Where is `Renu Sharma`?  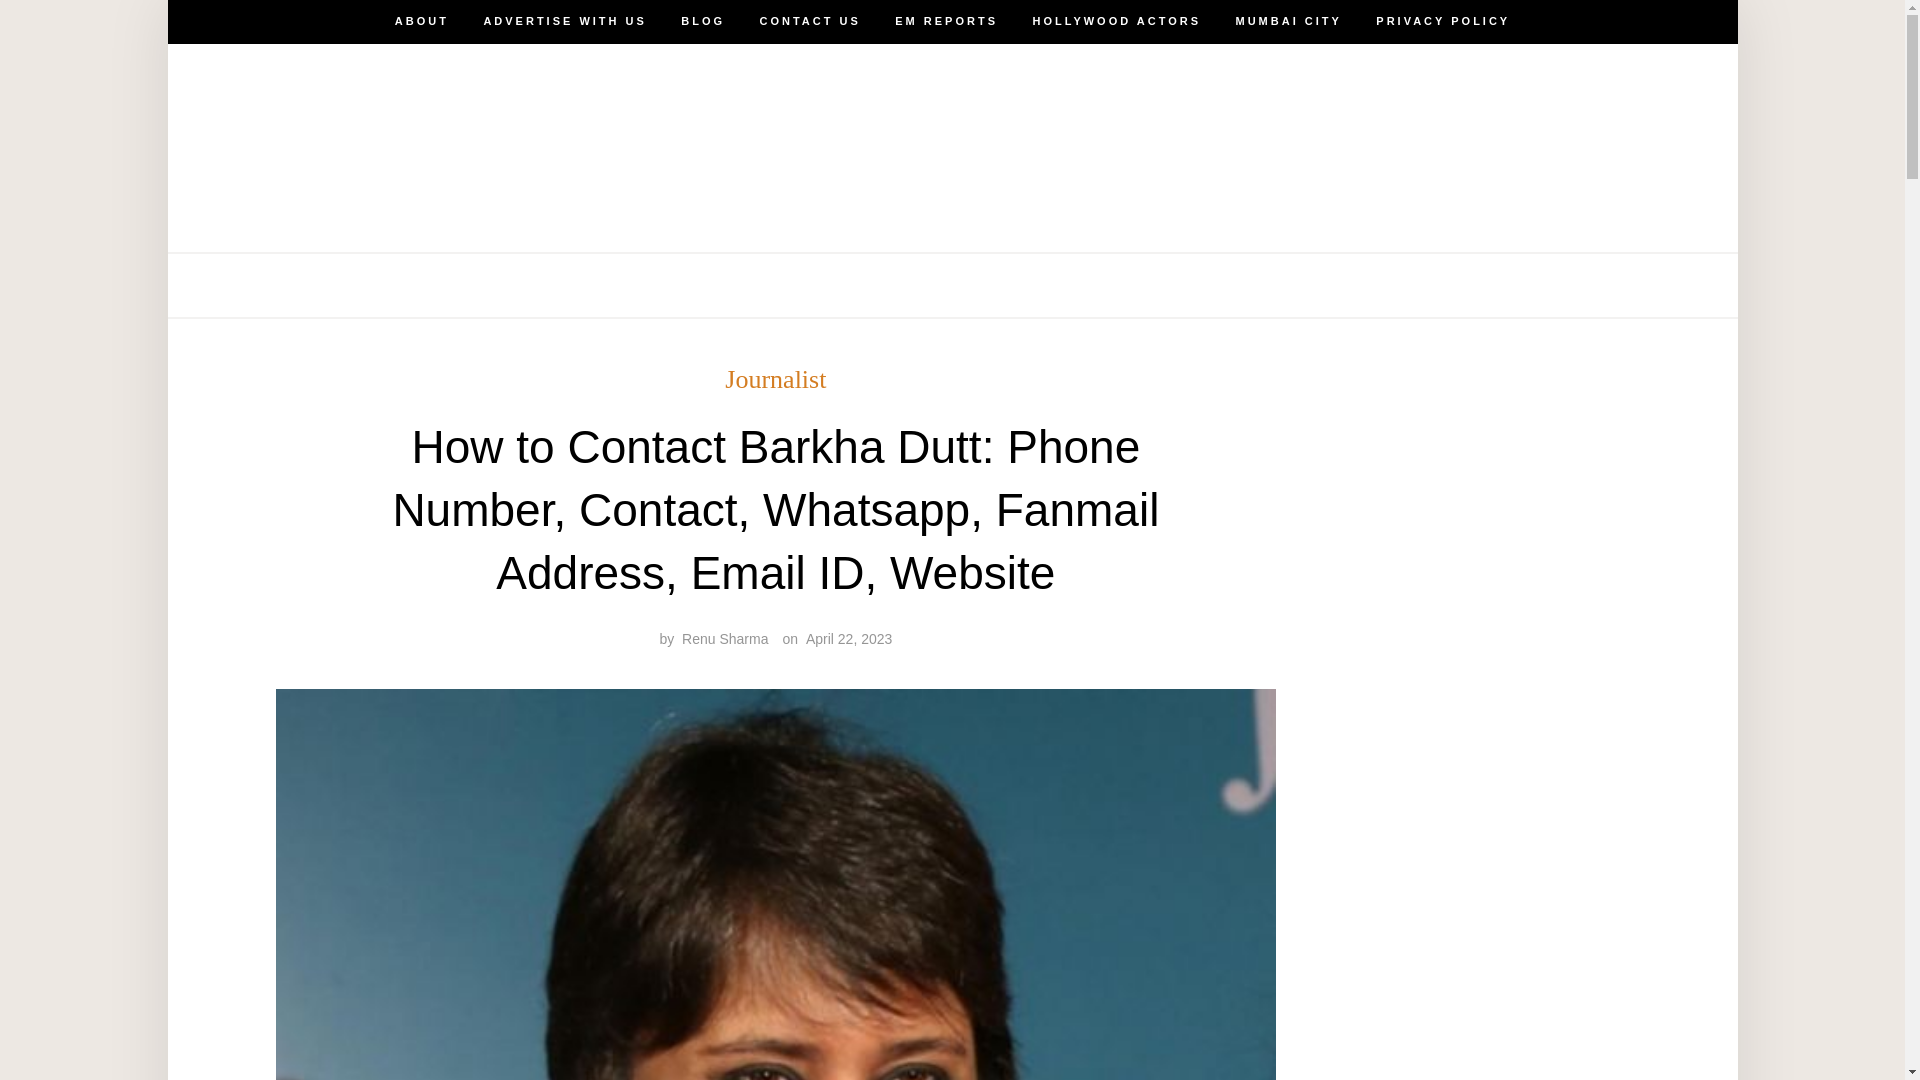 Renu Sharma is located at coordinates (724, 638).